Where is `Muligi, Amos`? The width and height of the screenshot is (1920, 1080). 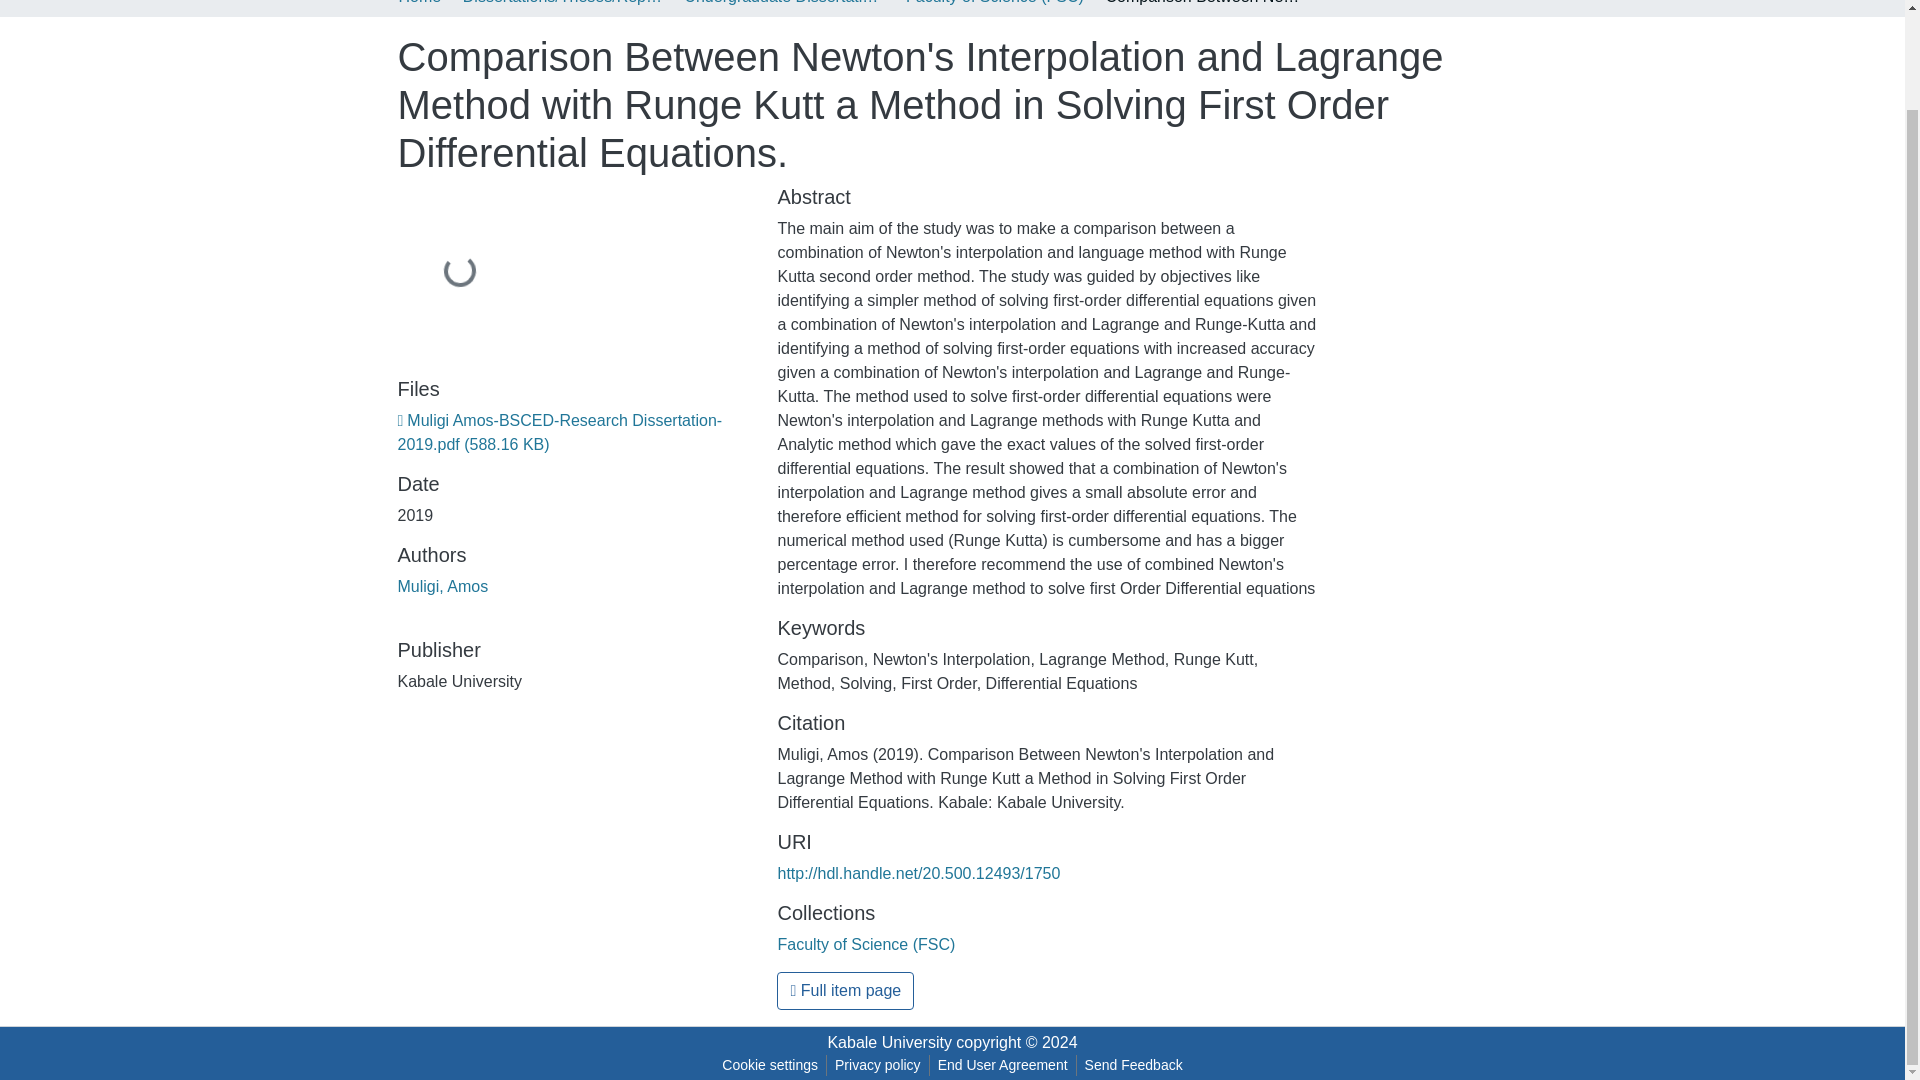 Muligi, Amos is located at coordinates (443, 586).